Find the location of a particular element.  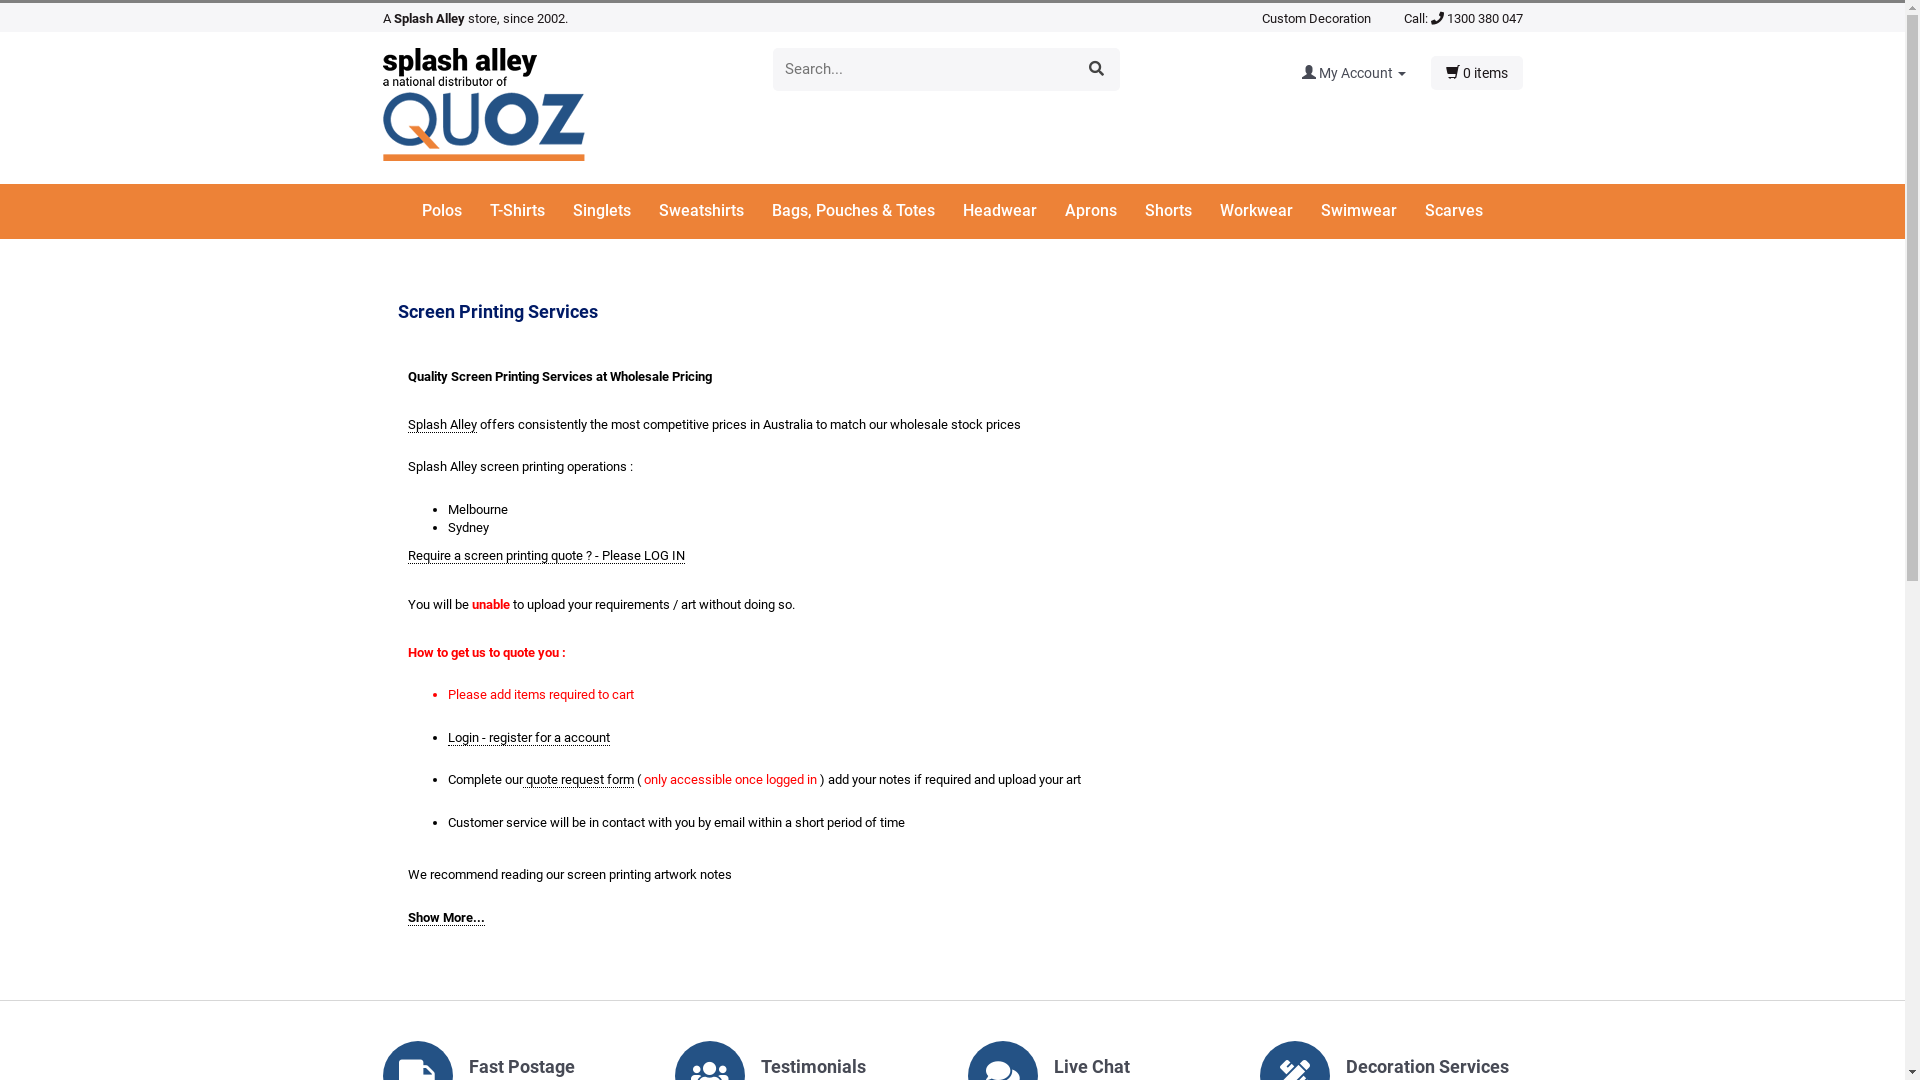

Headwear is located at coordinates (1012, 212).